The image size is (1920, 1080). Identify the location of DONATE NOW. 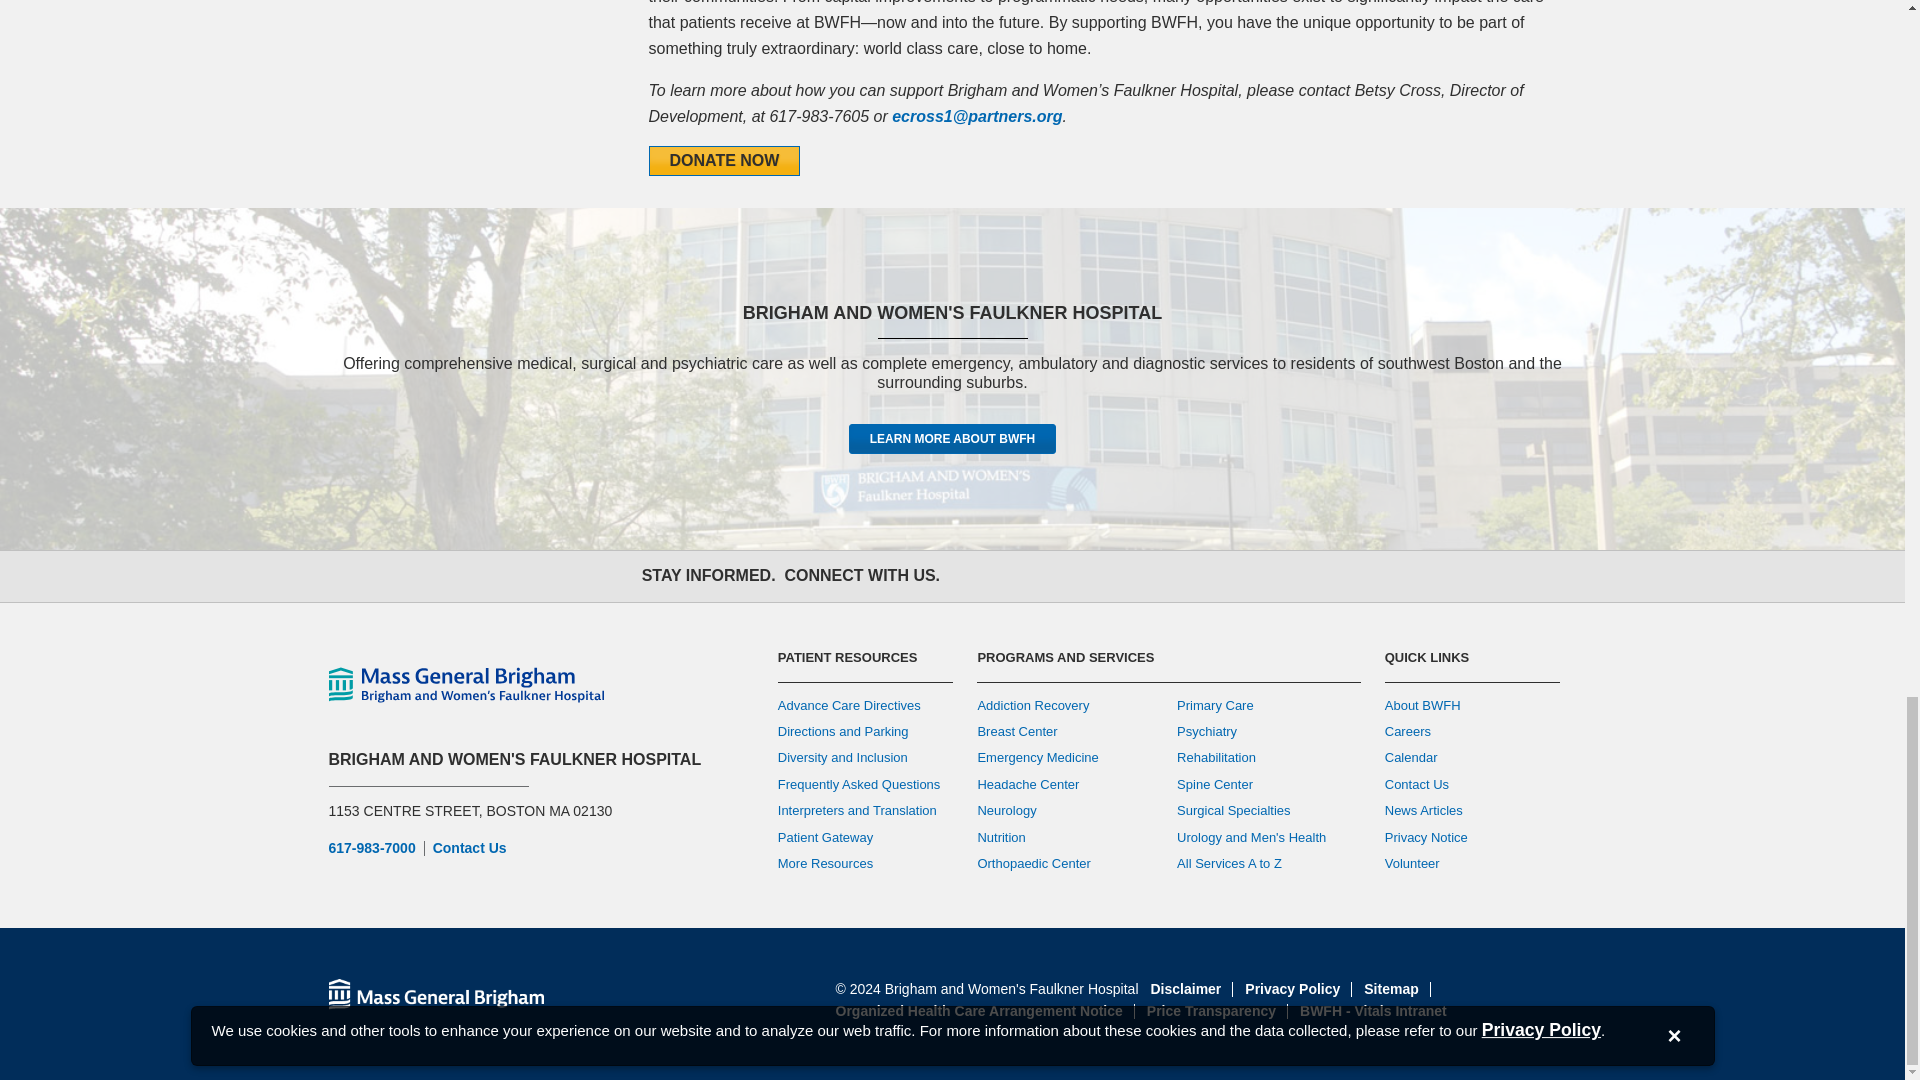
(724, 160).